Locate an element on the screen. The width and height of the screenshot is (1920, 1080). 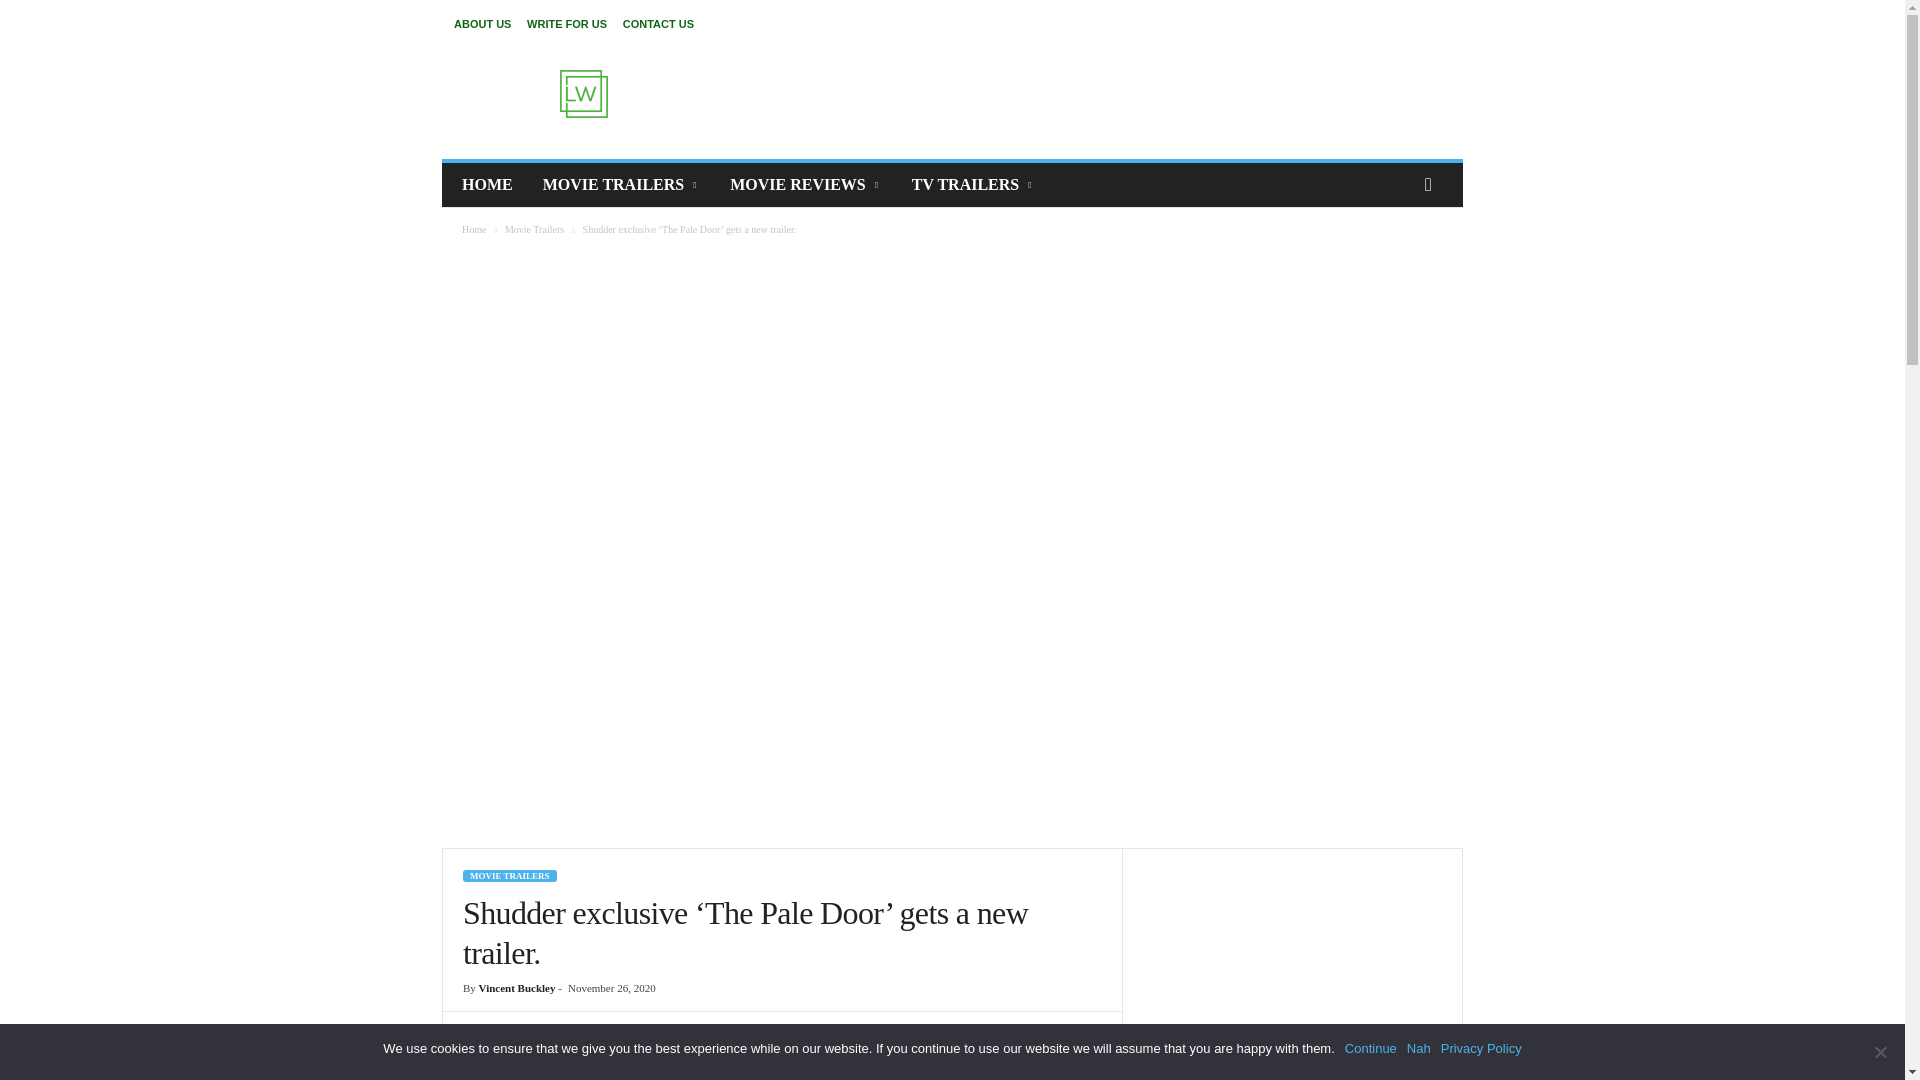
MOVIE TRAILERS is located at coordinates (622, 185).